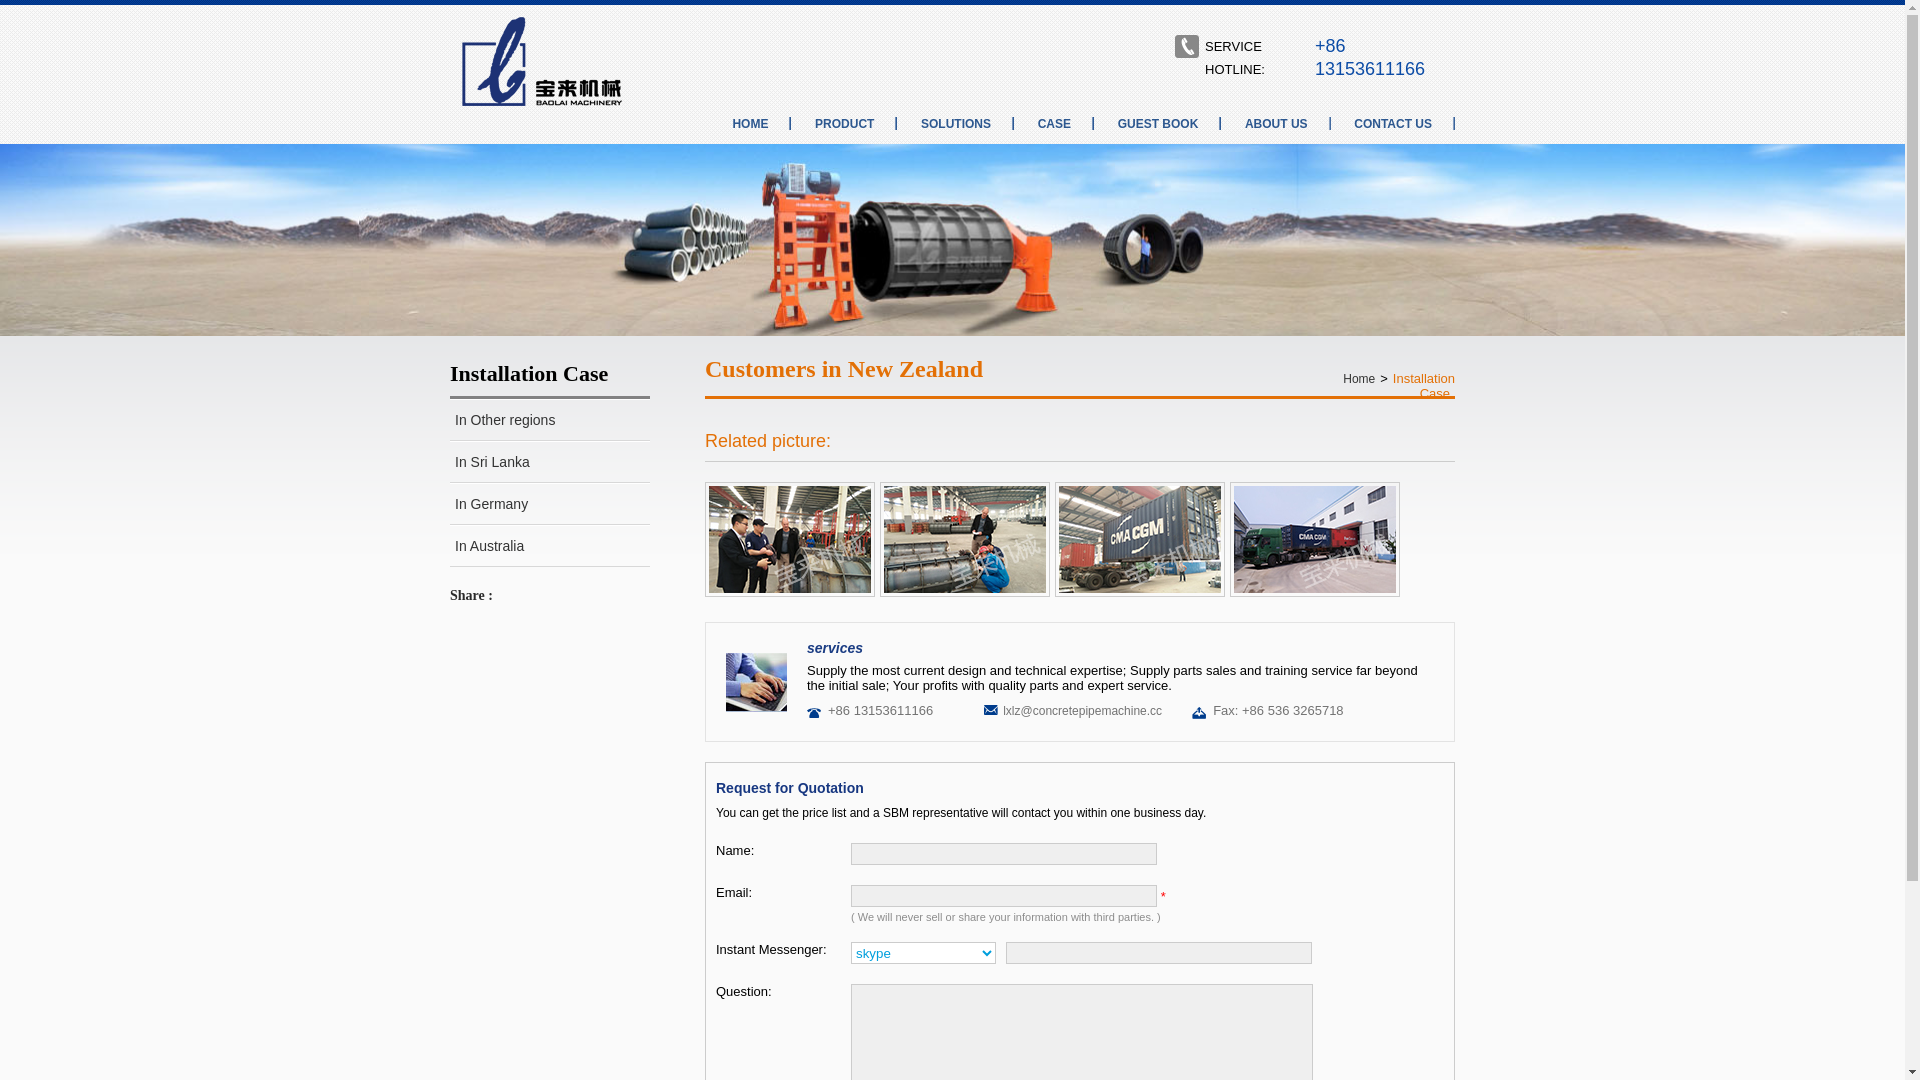  What do you see at coordinates (550, 420) in the screenshot?
I see `In Other regions` at bounding box center [550, 420].